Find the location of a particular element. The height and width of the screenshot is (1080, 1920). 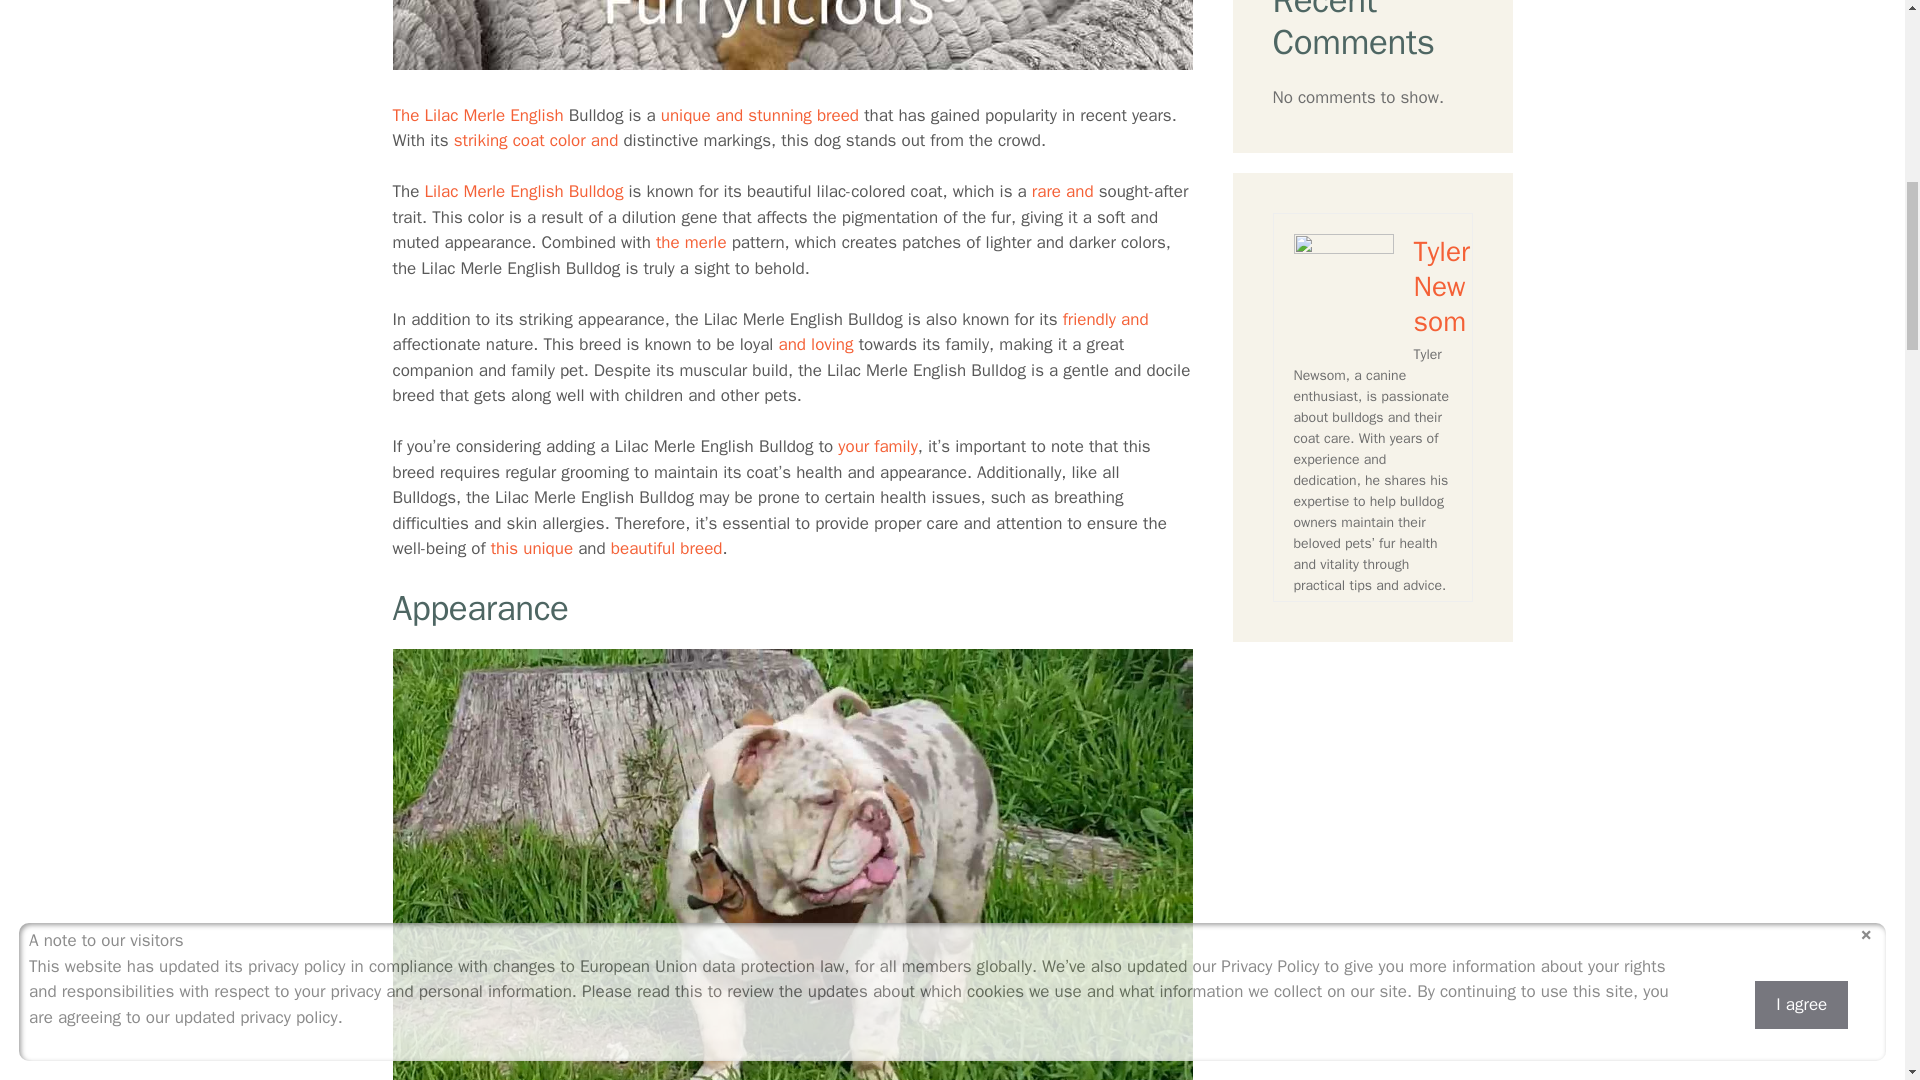

striking coat is located at coordinates (499, 140).